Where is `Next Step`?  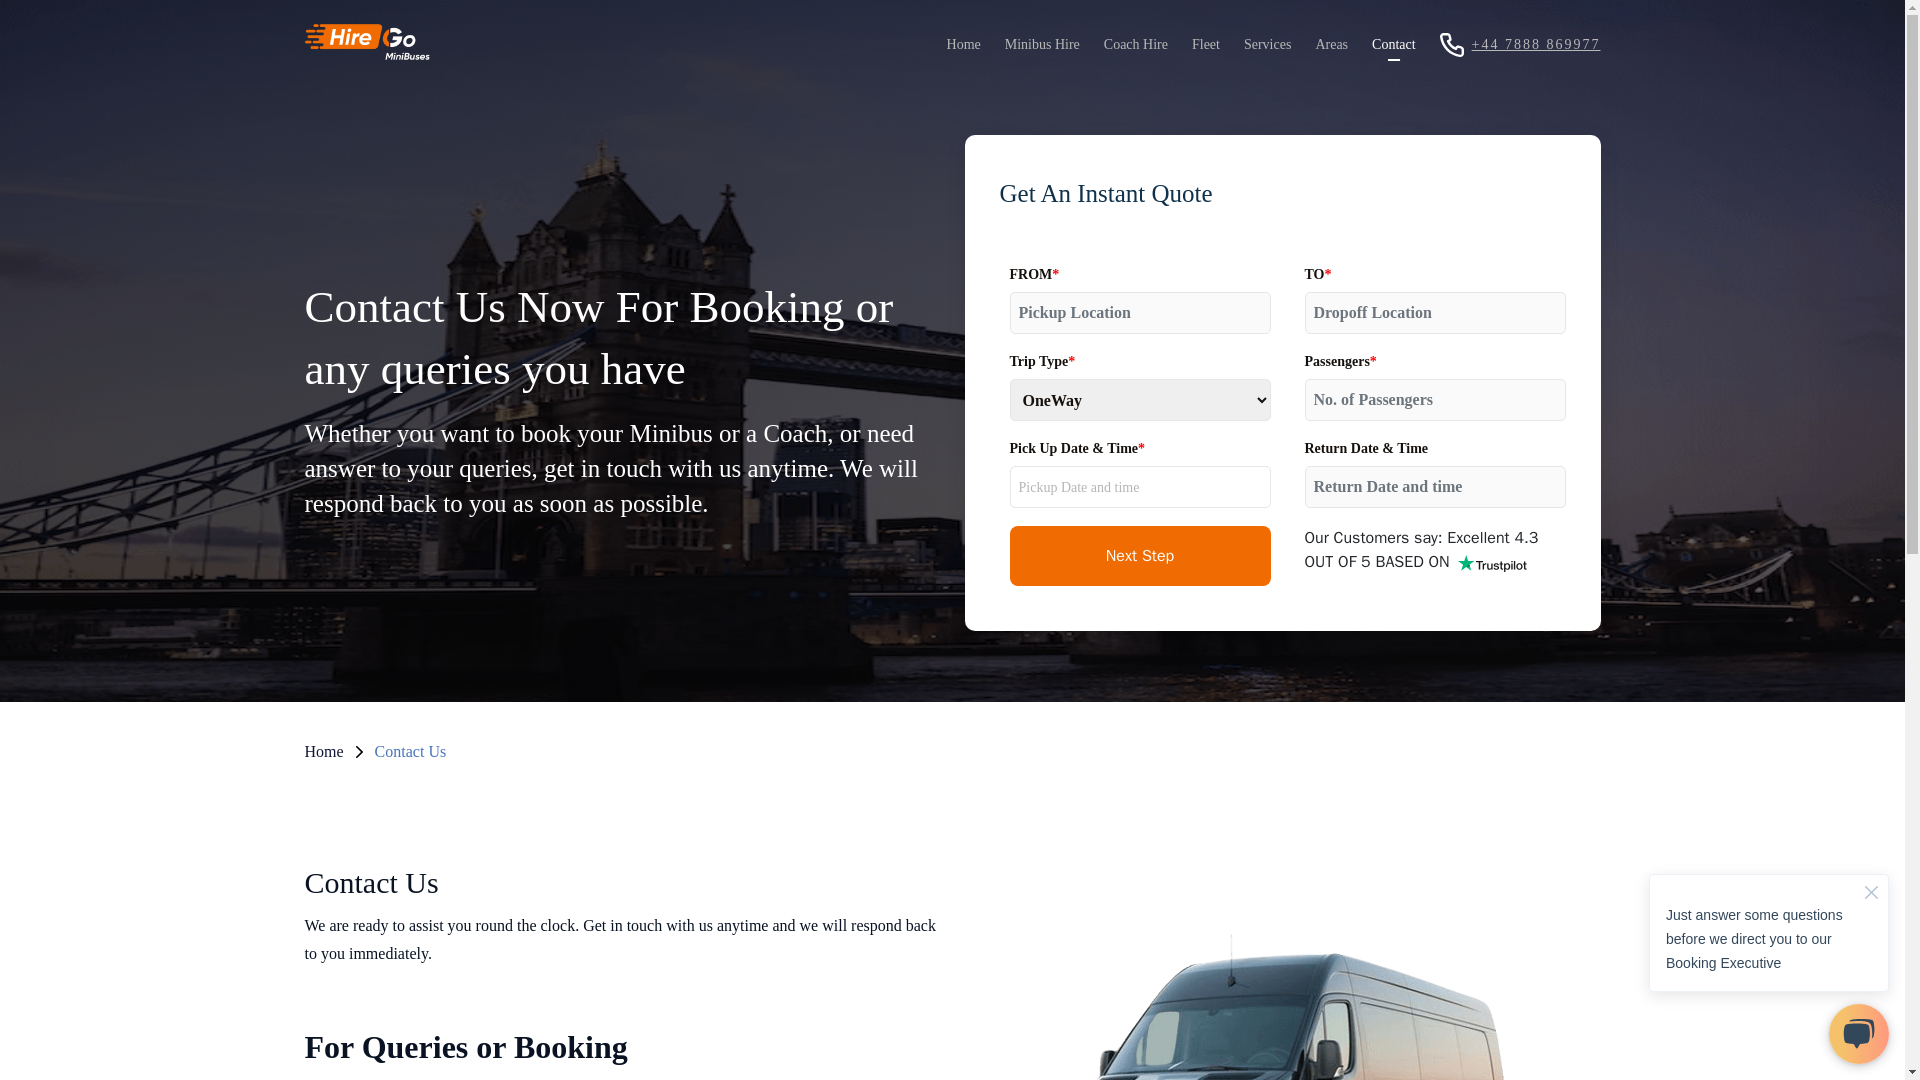
Next Step is located at coordinates (1140, 556).